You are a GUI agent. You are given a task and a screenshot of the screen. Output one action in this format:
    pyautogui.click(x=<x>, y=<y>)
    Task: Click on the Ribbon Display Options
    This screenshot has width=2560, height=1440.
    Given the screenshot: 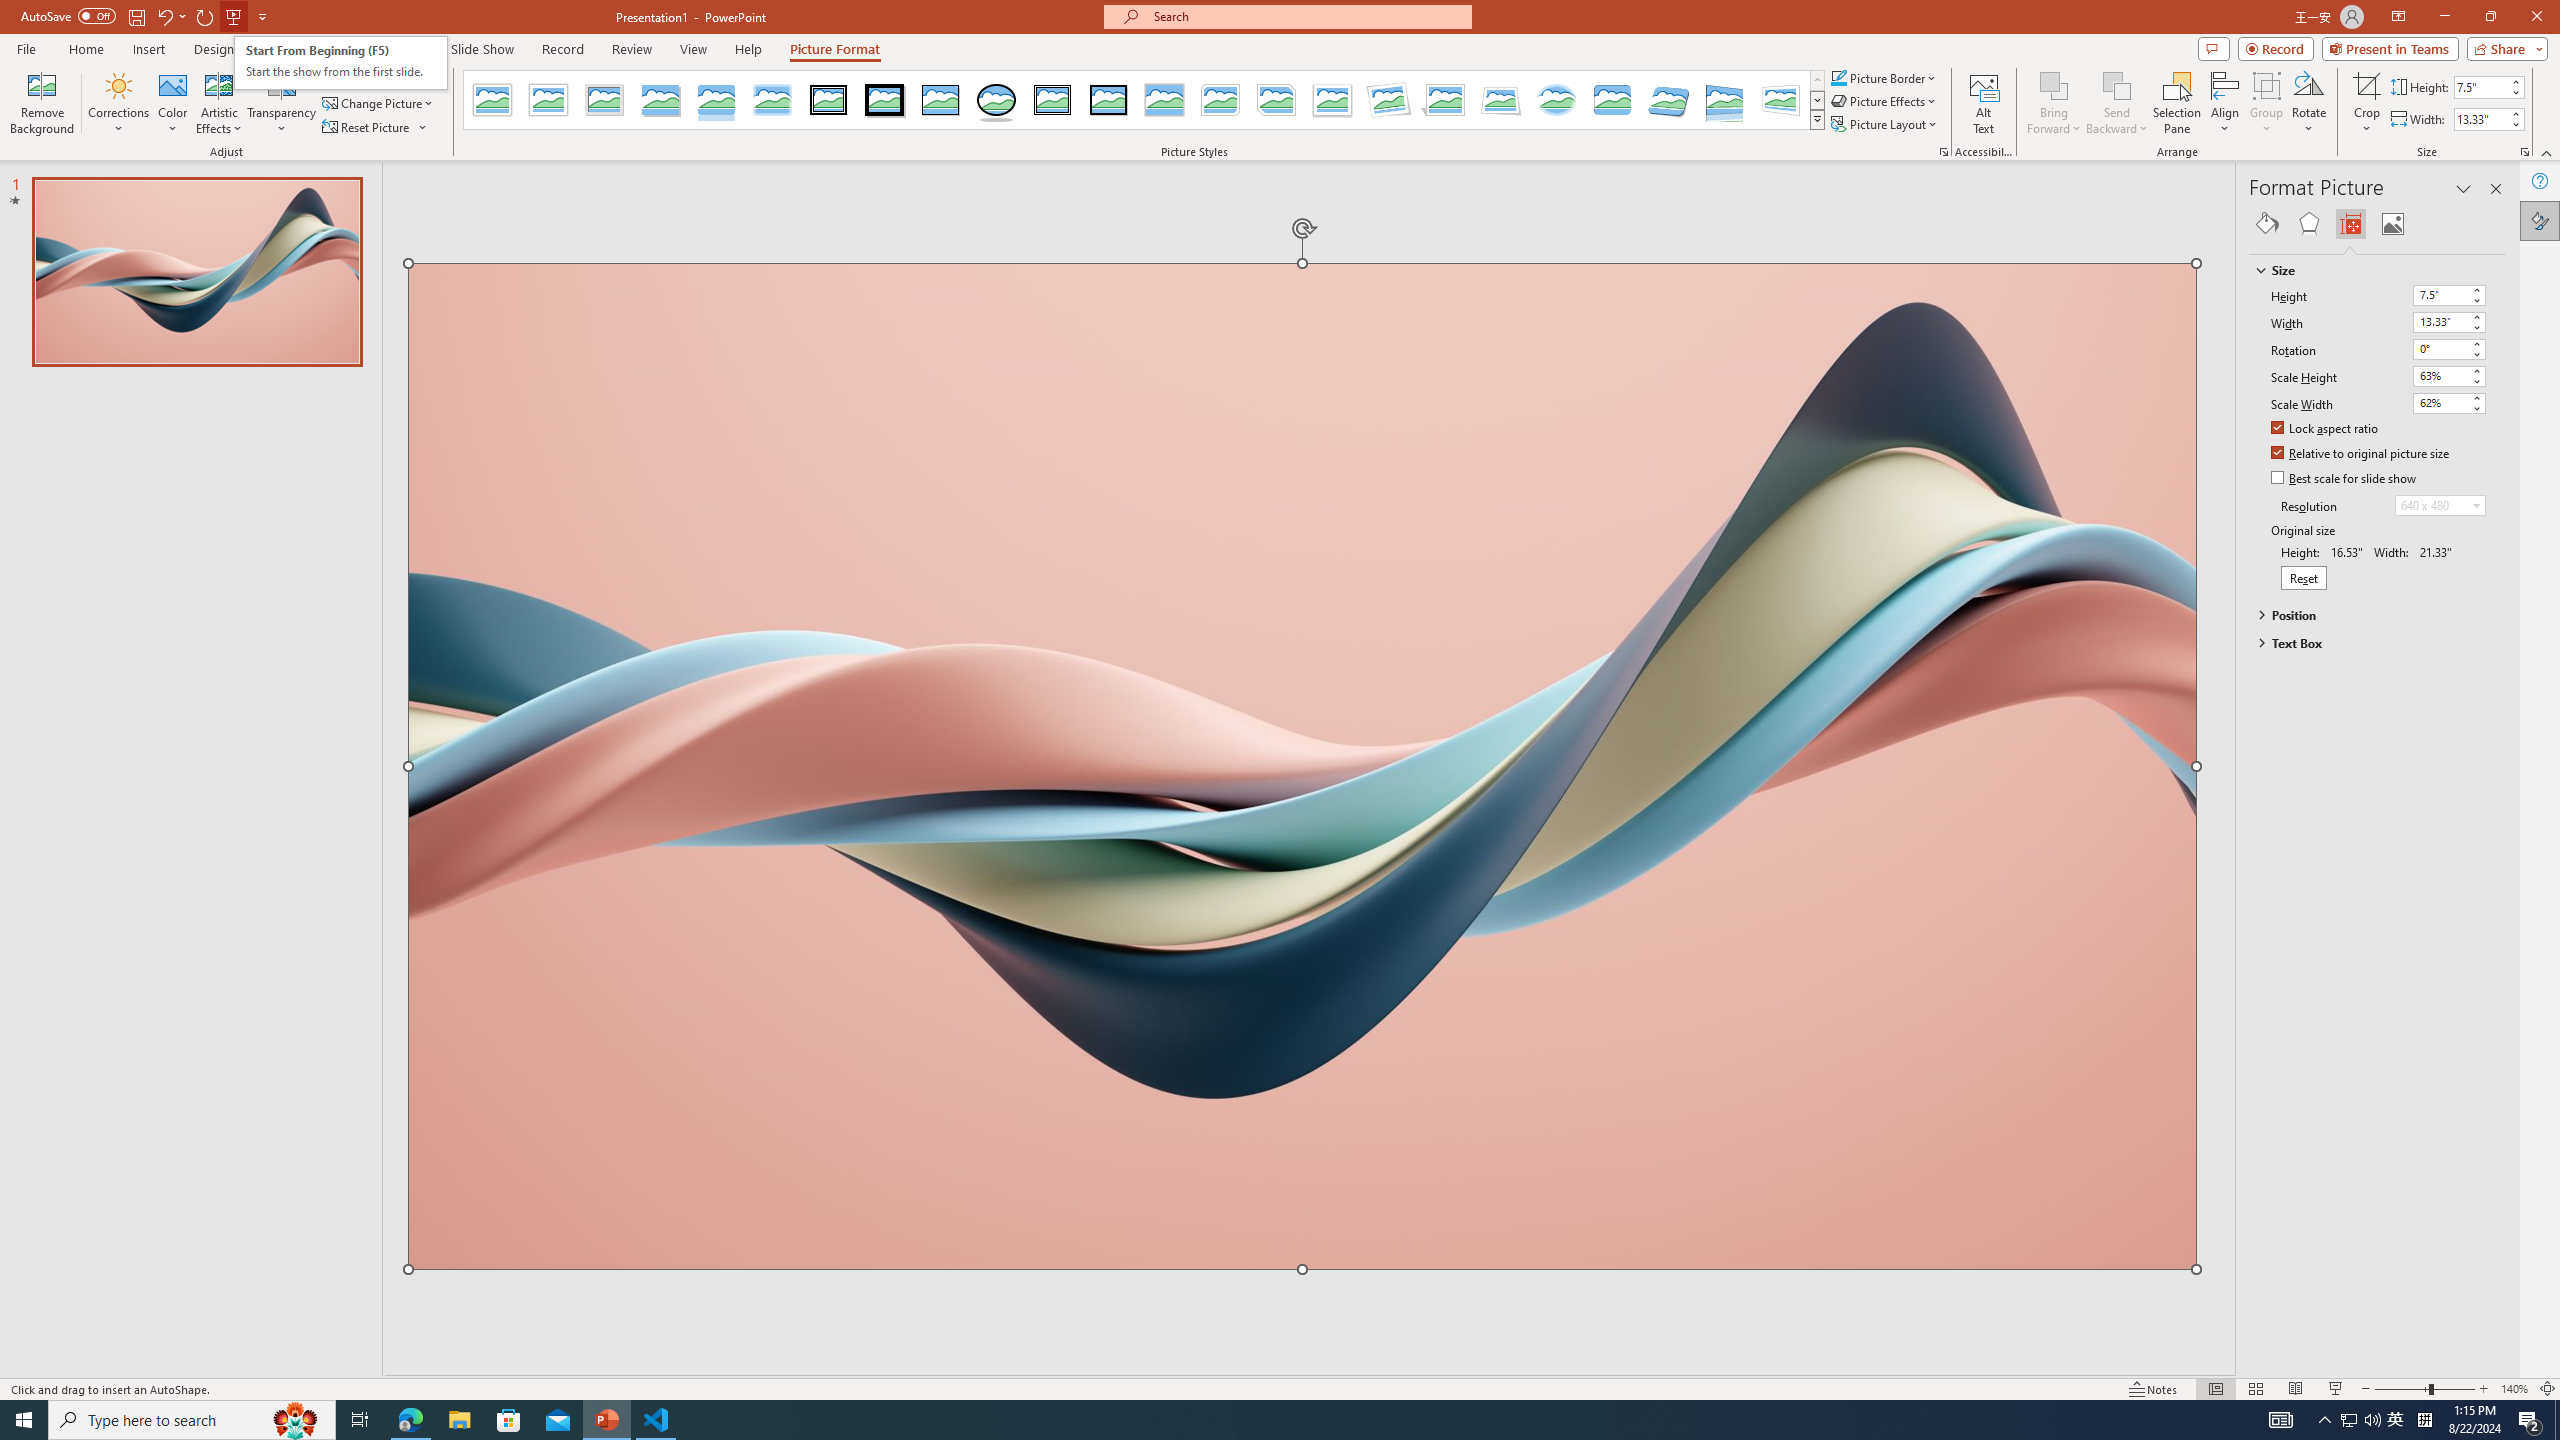 What is the action you would take?
    pyautogui.click(x=2398, y=17)
    